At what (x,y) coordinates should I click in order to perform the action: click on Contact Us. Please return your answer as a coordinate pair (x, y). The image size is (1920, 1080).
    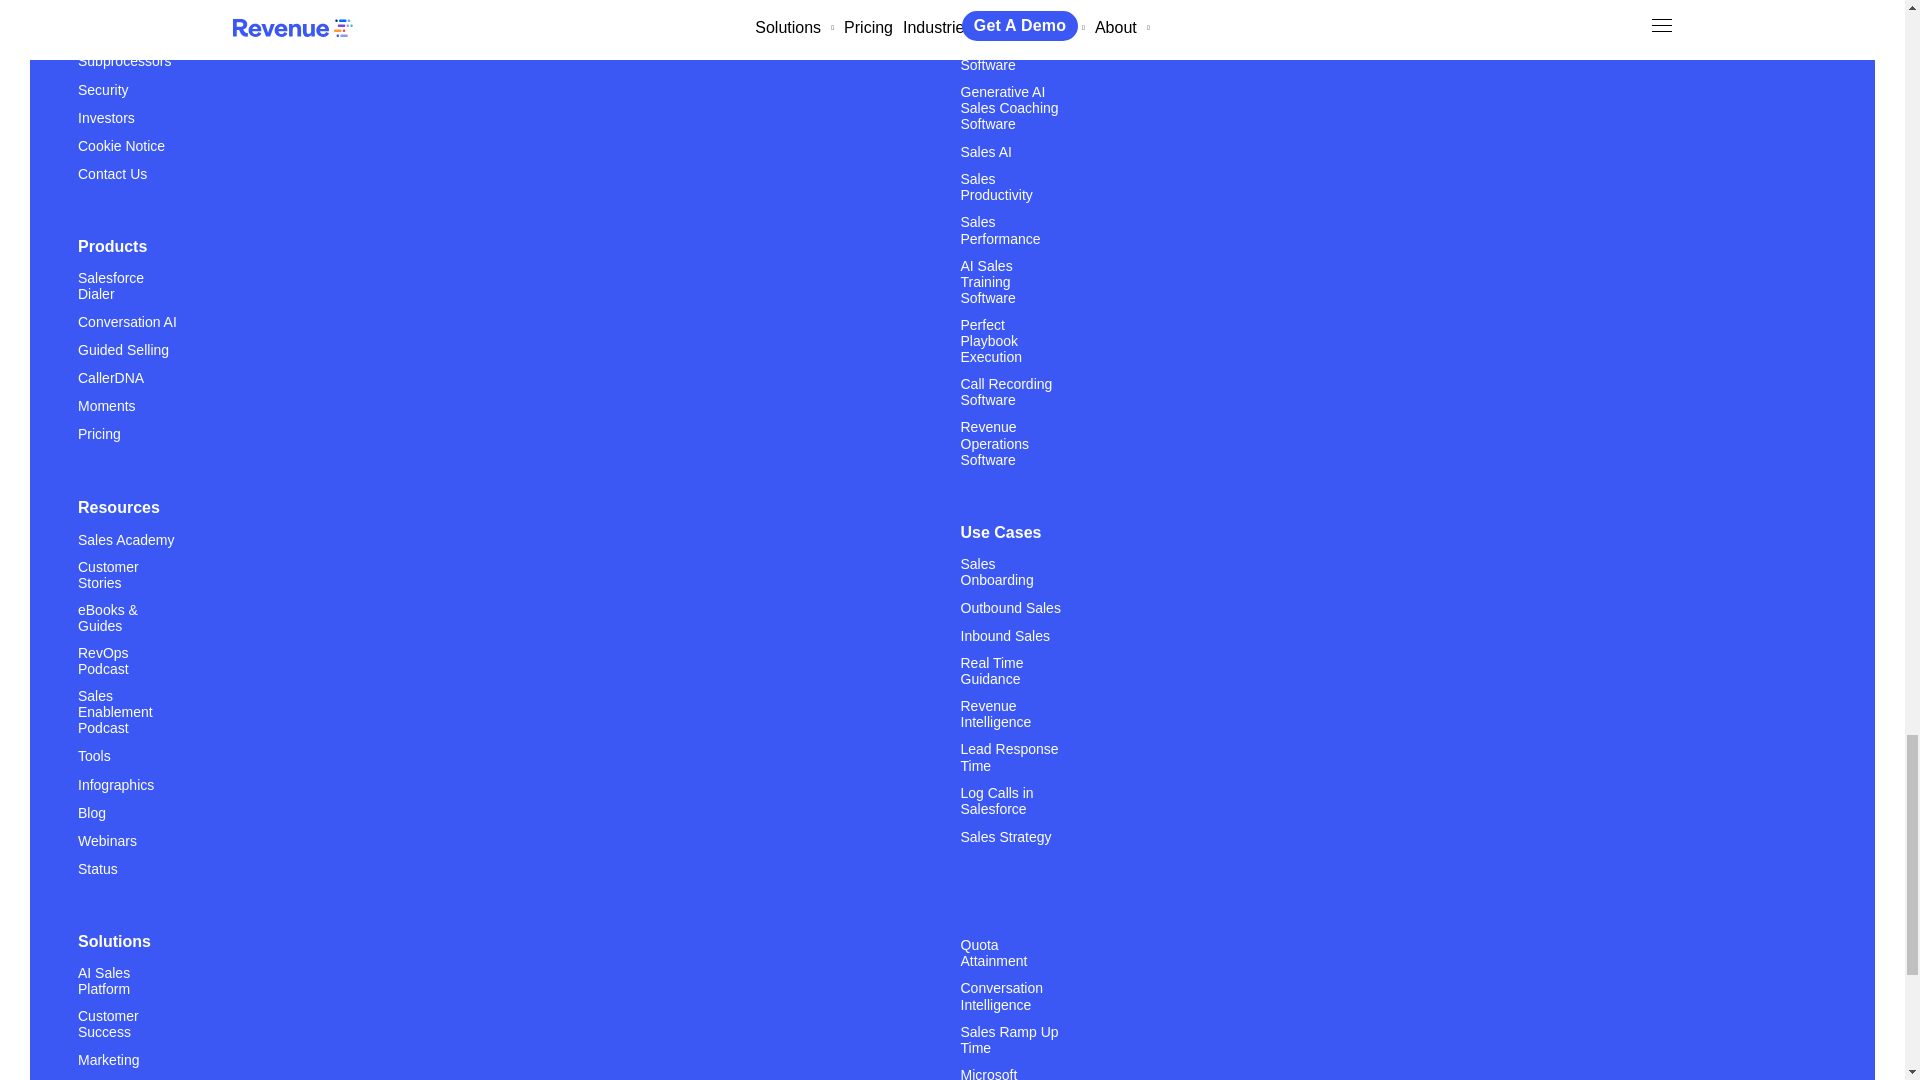
    Looking at the image, I should click on (112, 174).